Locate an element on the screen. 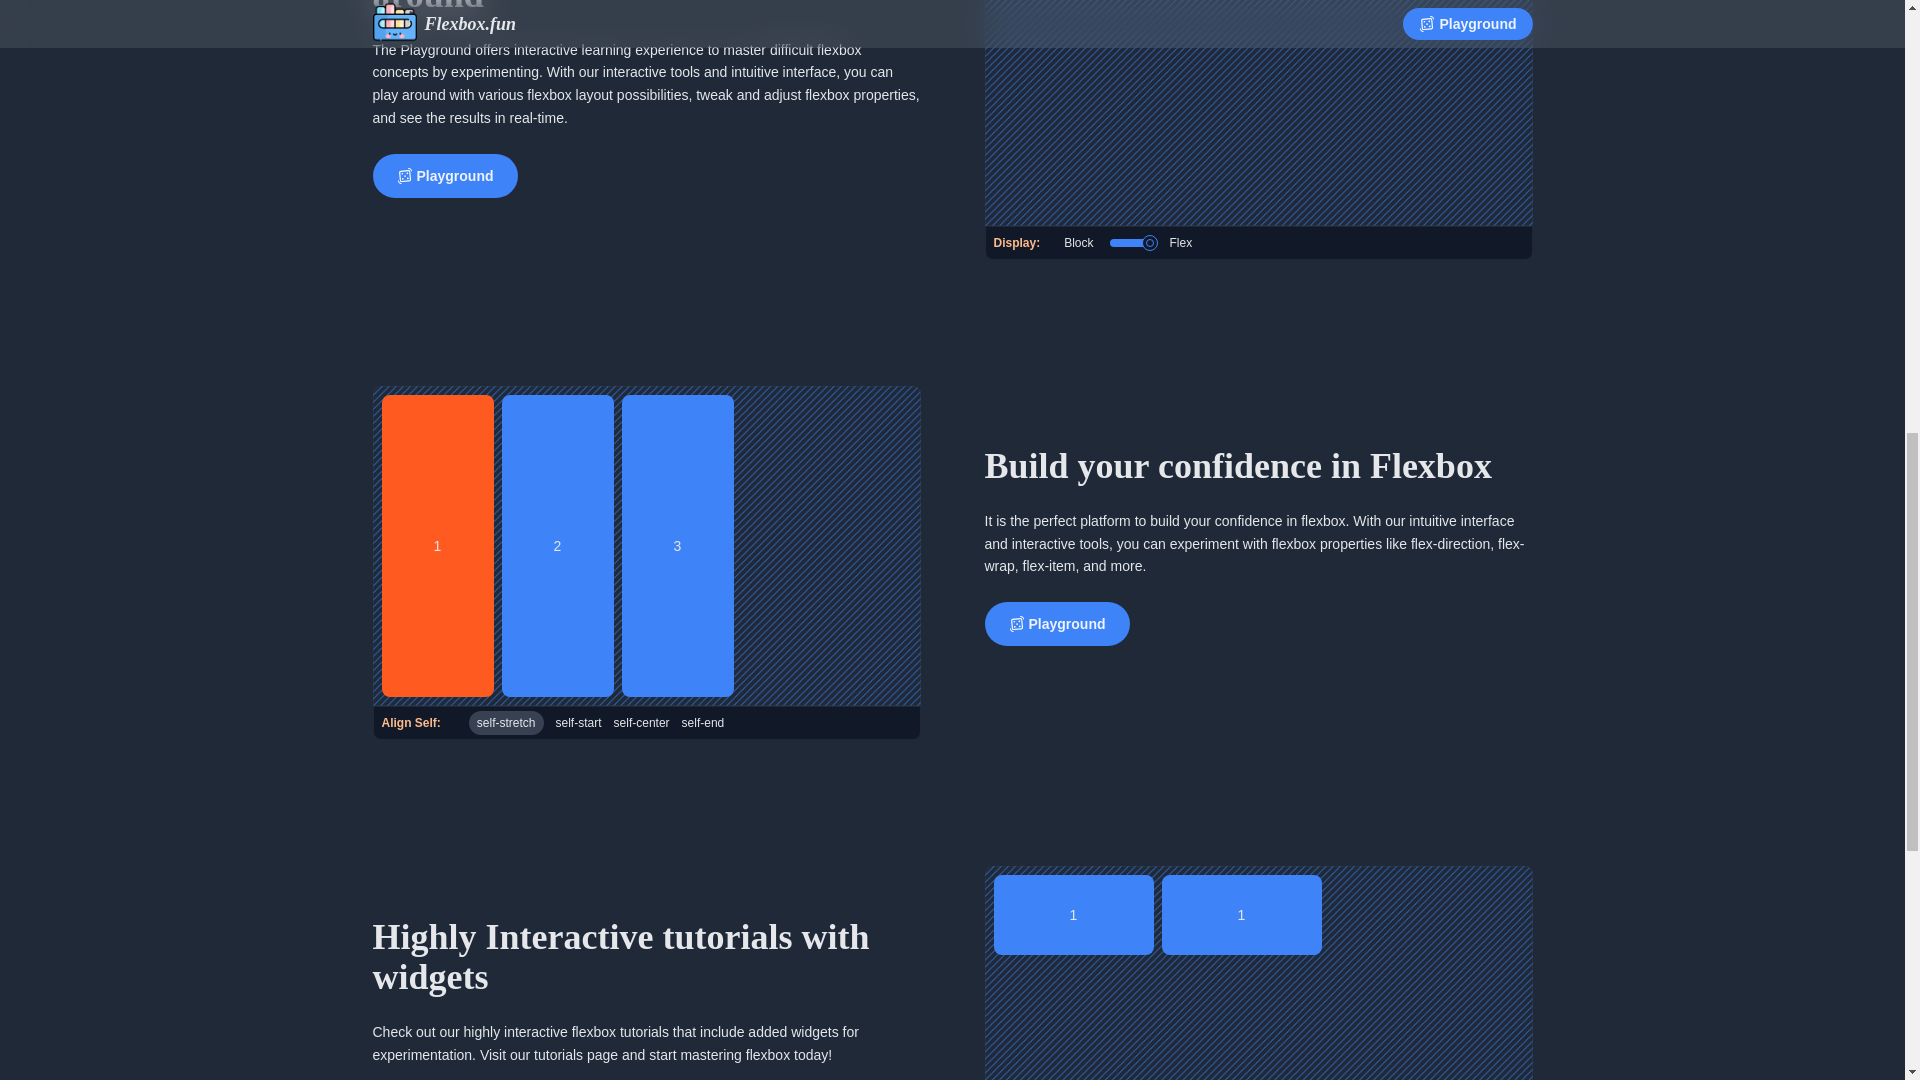  self-stretch is located at coordinates (506, 722).